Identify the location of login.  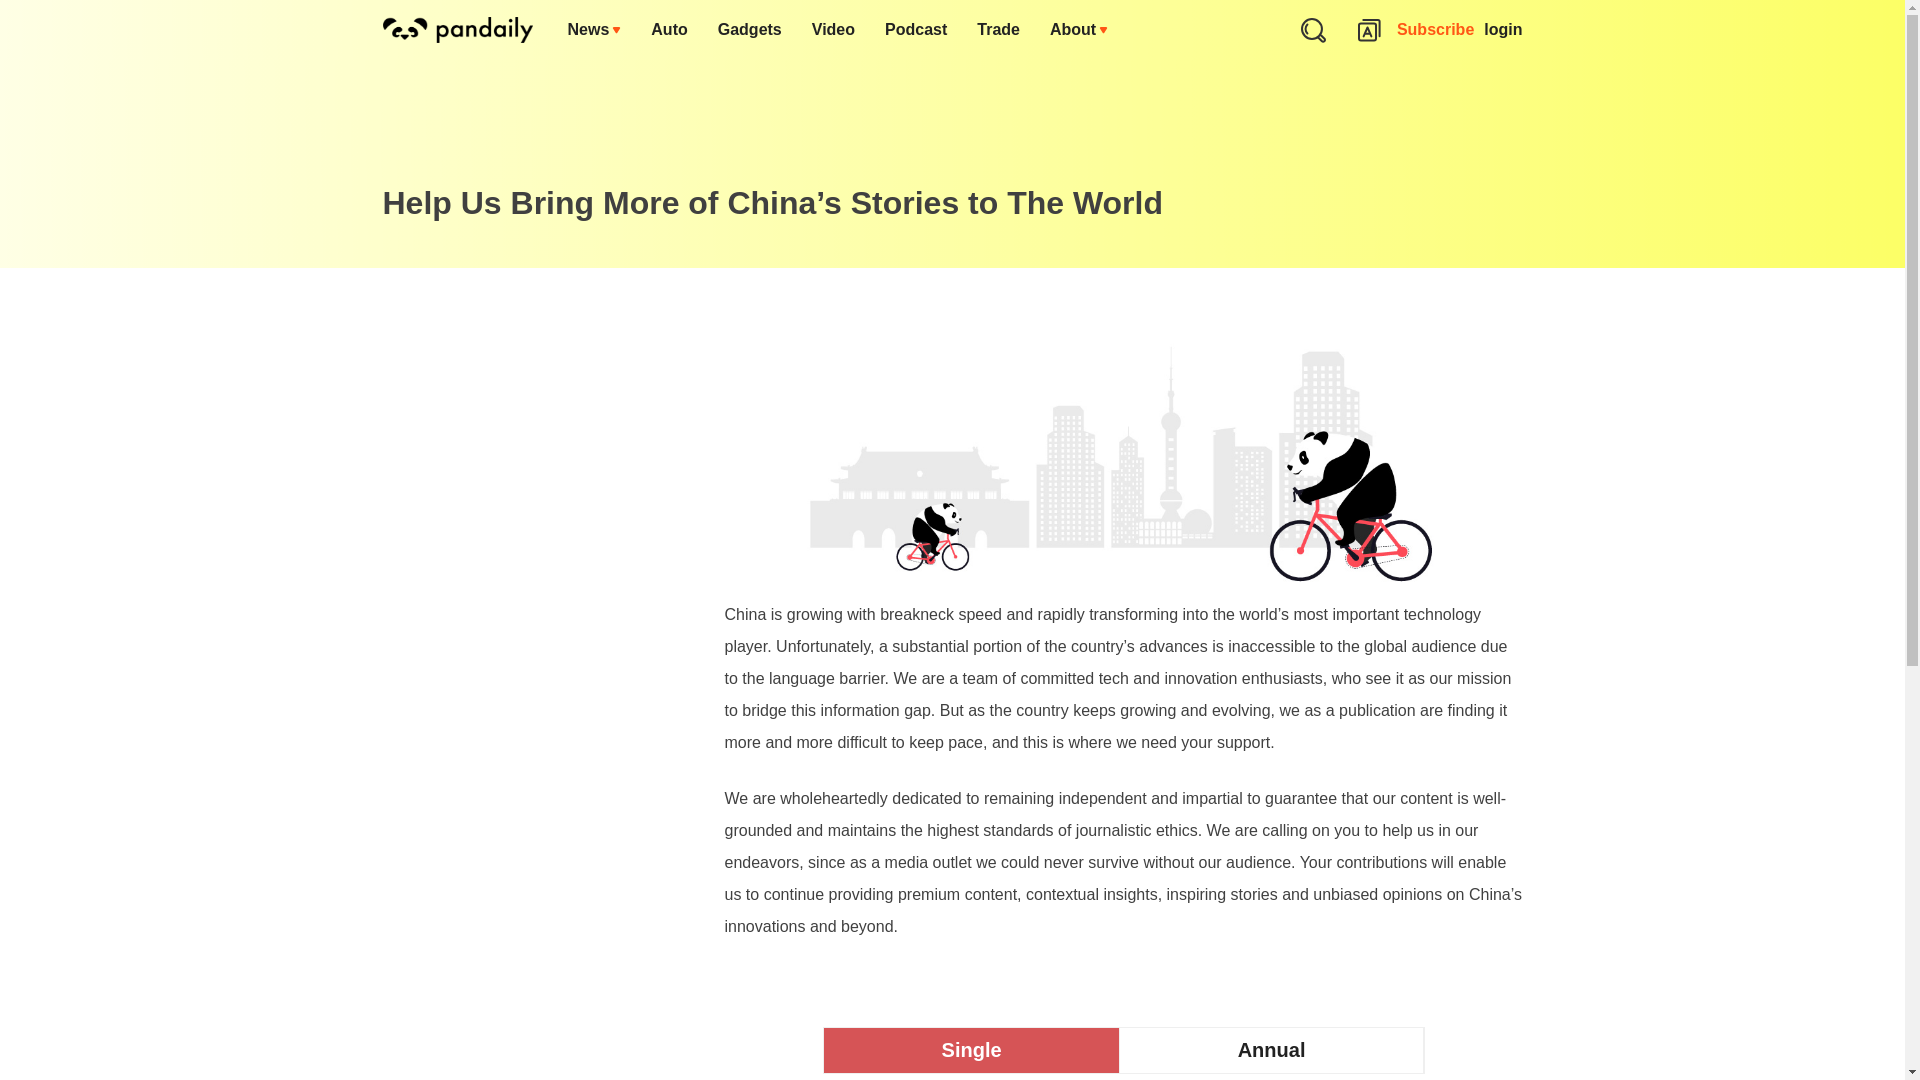
(1503, 30).